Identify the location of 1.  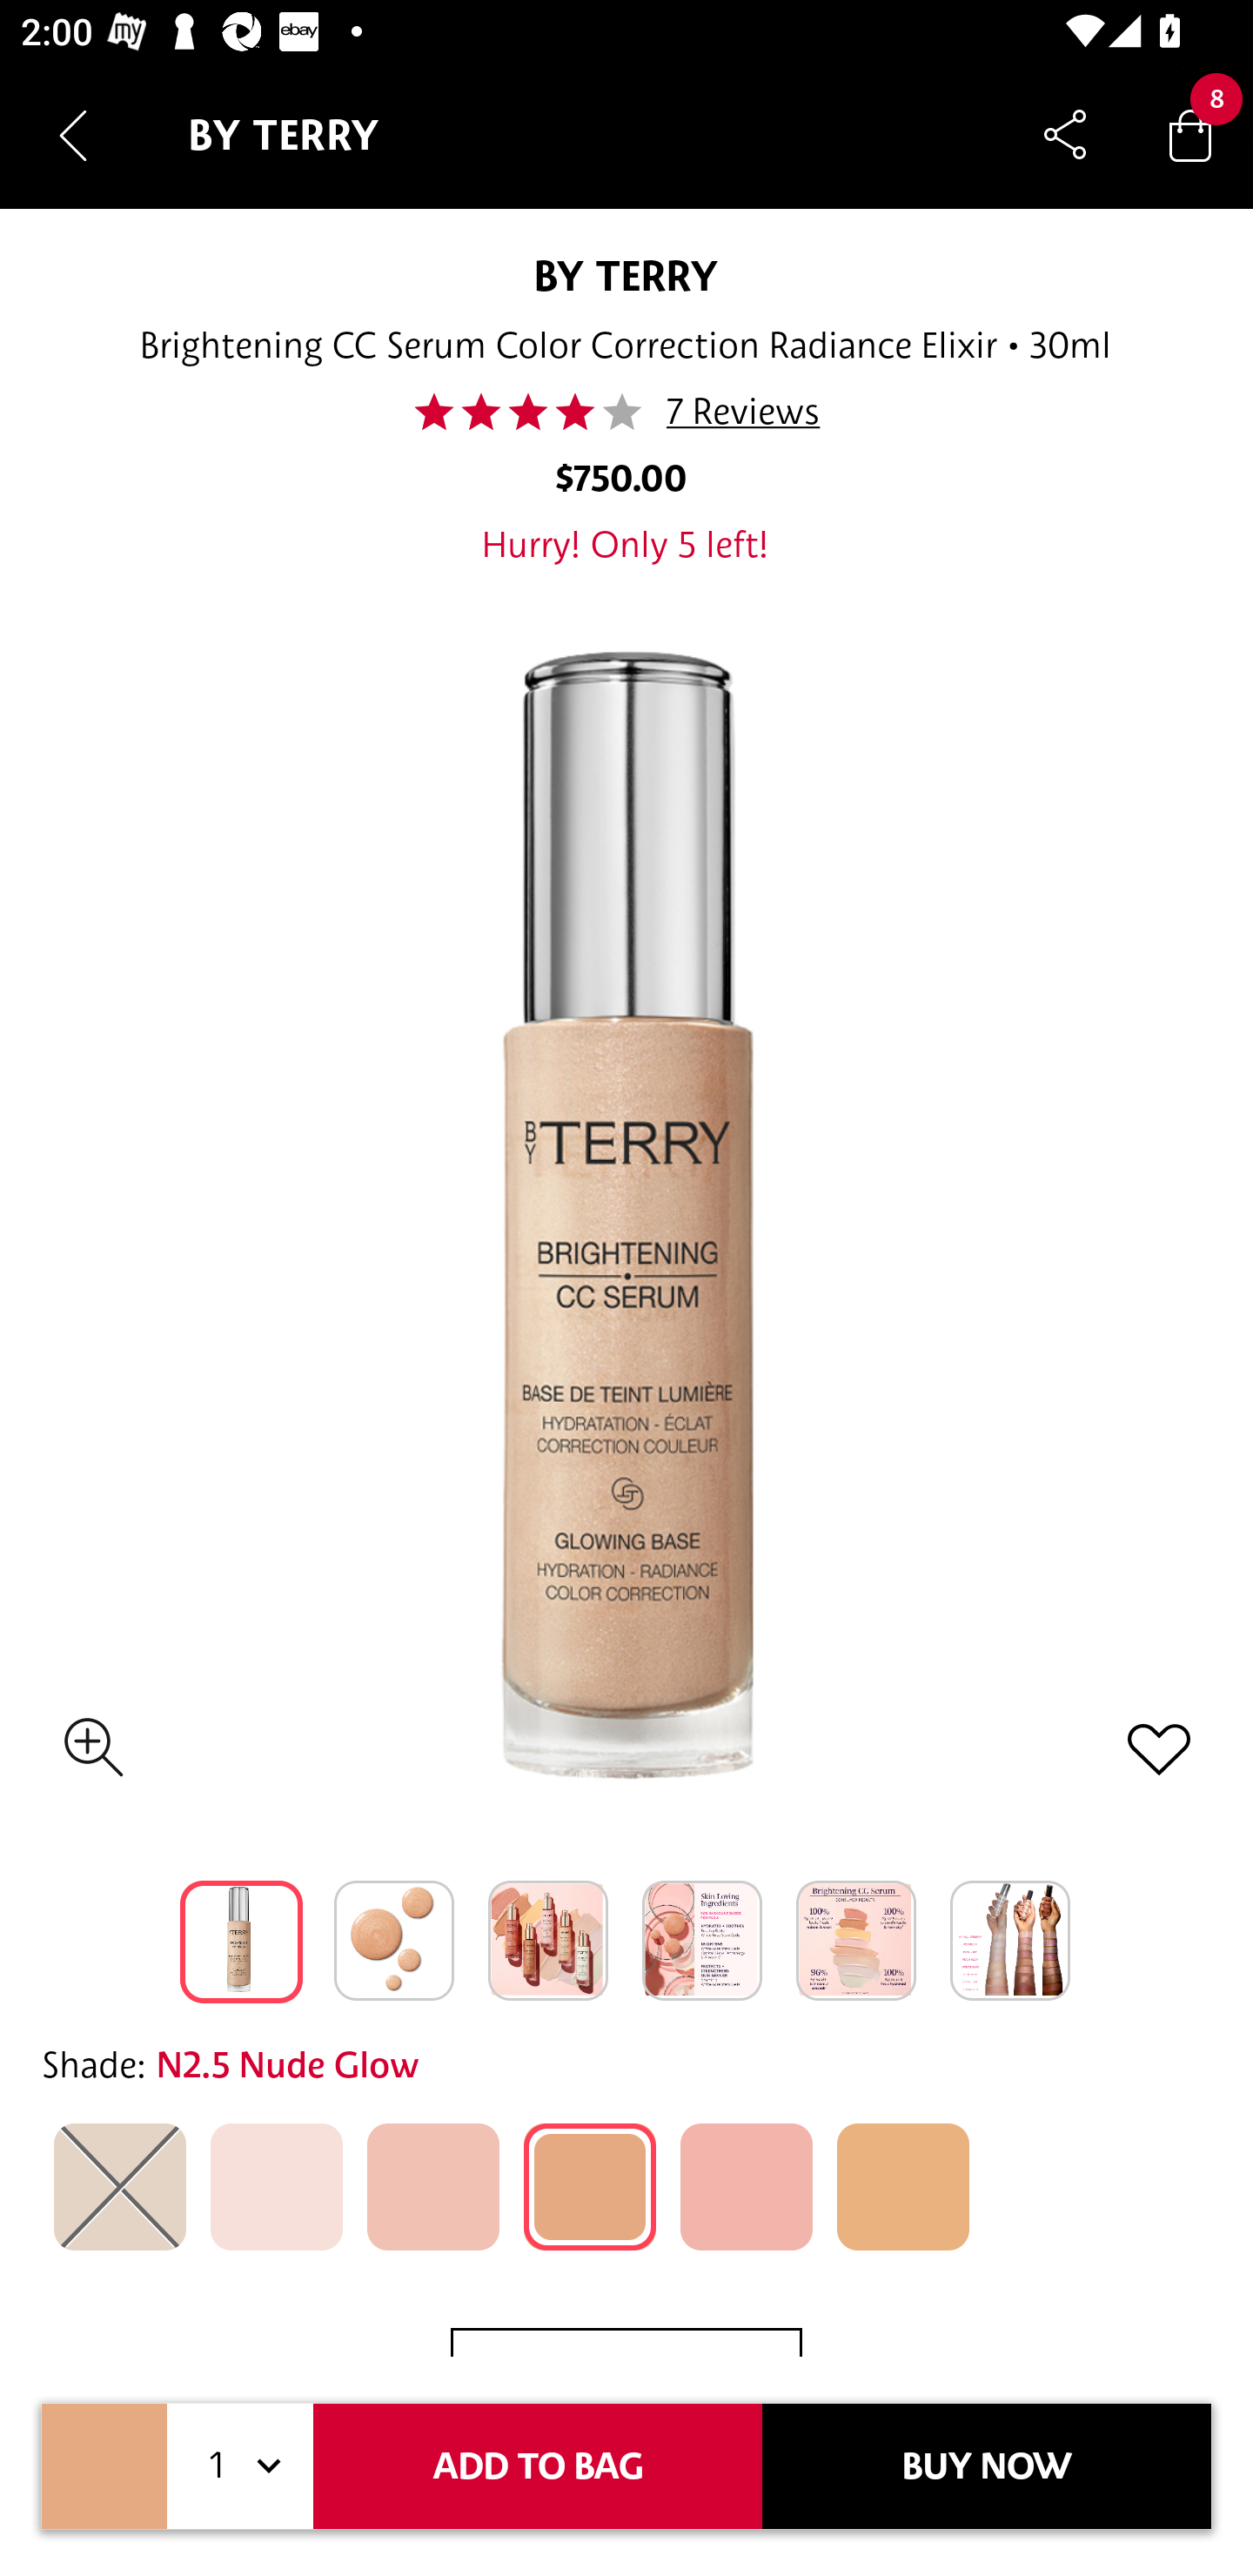
(240, 2466).